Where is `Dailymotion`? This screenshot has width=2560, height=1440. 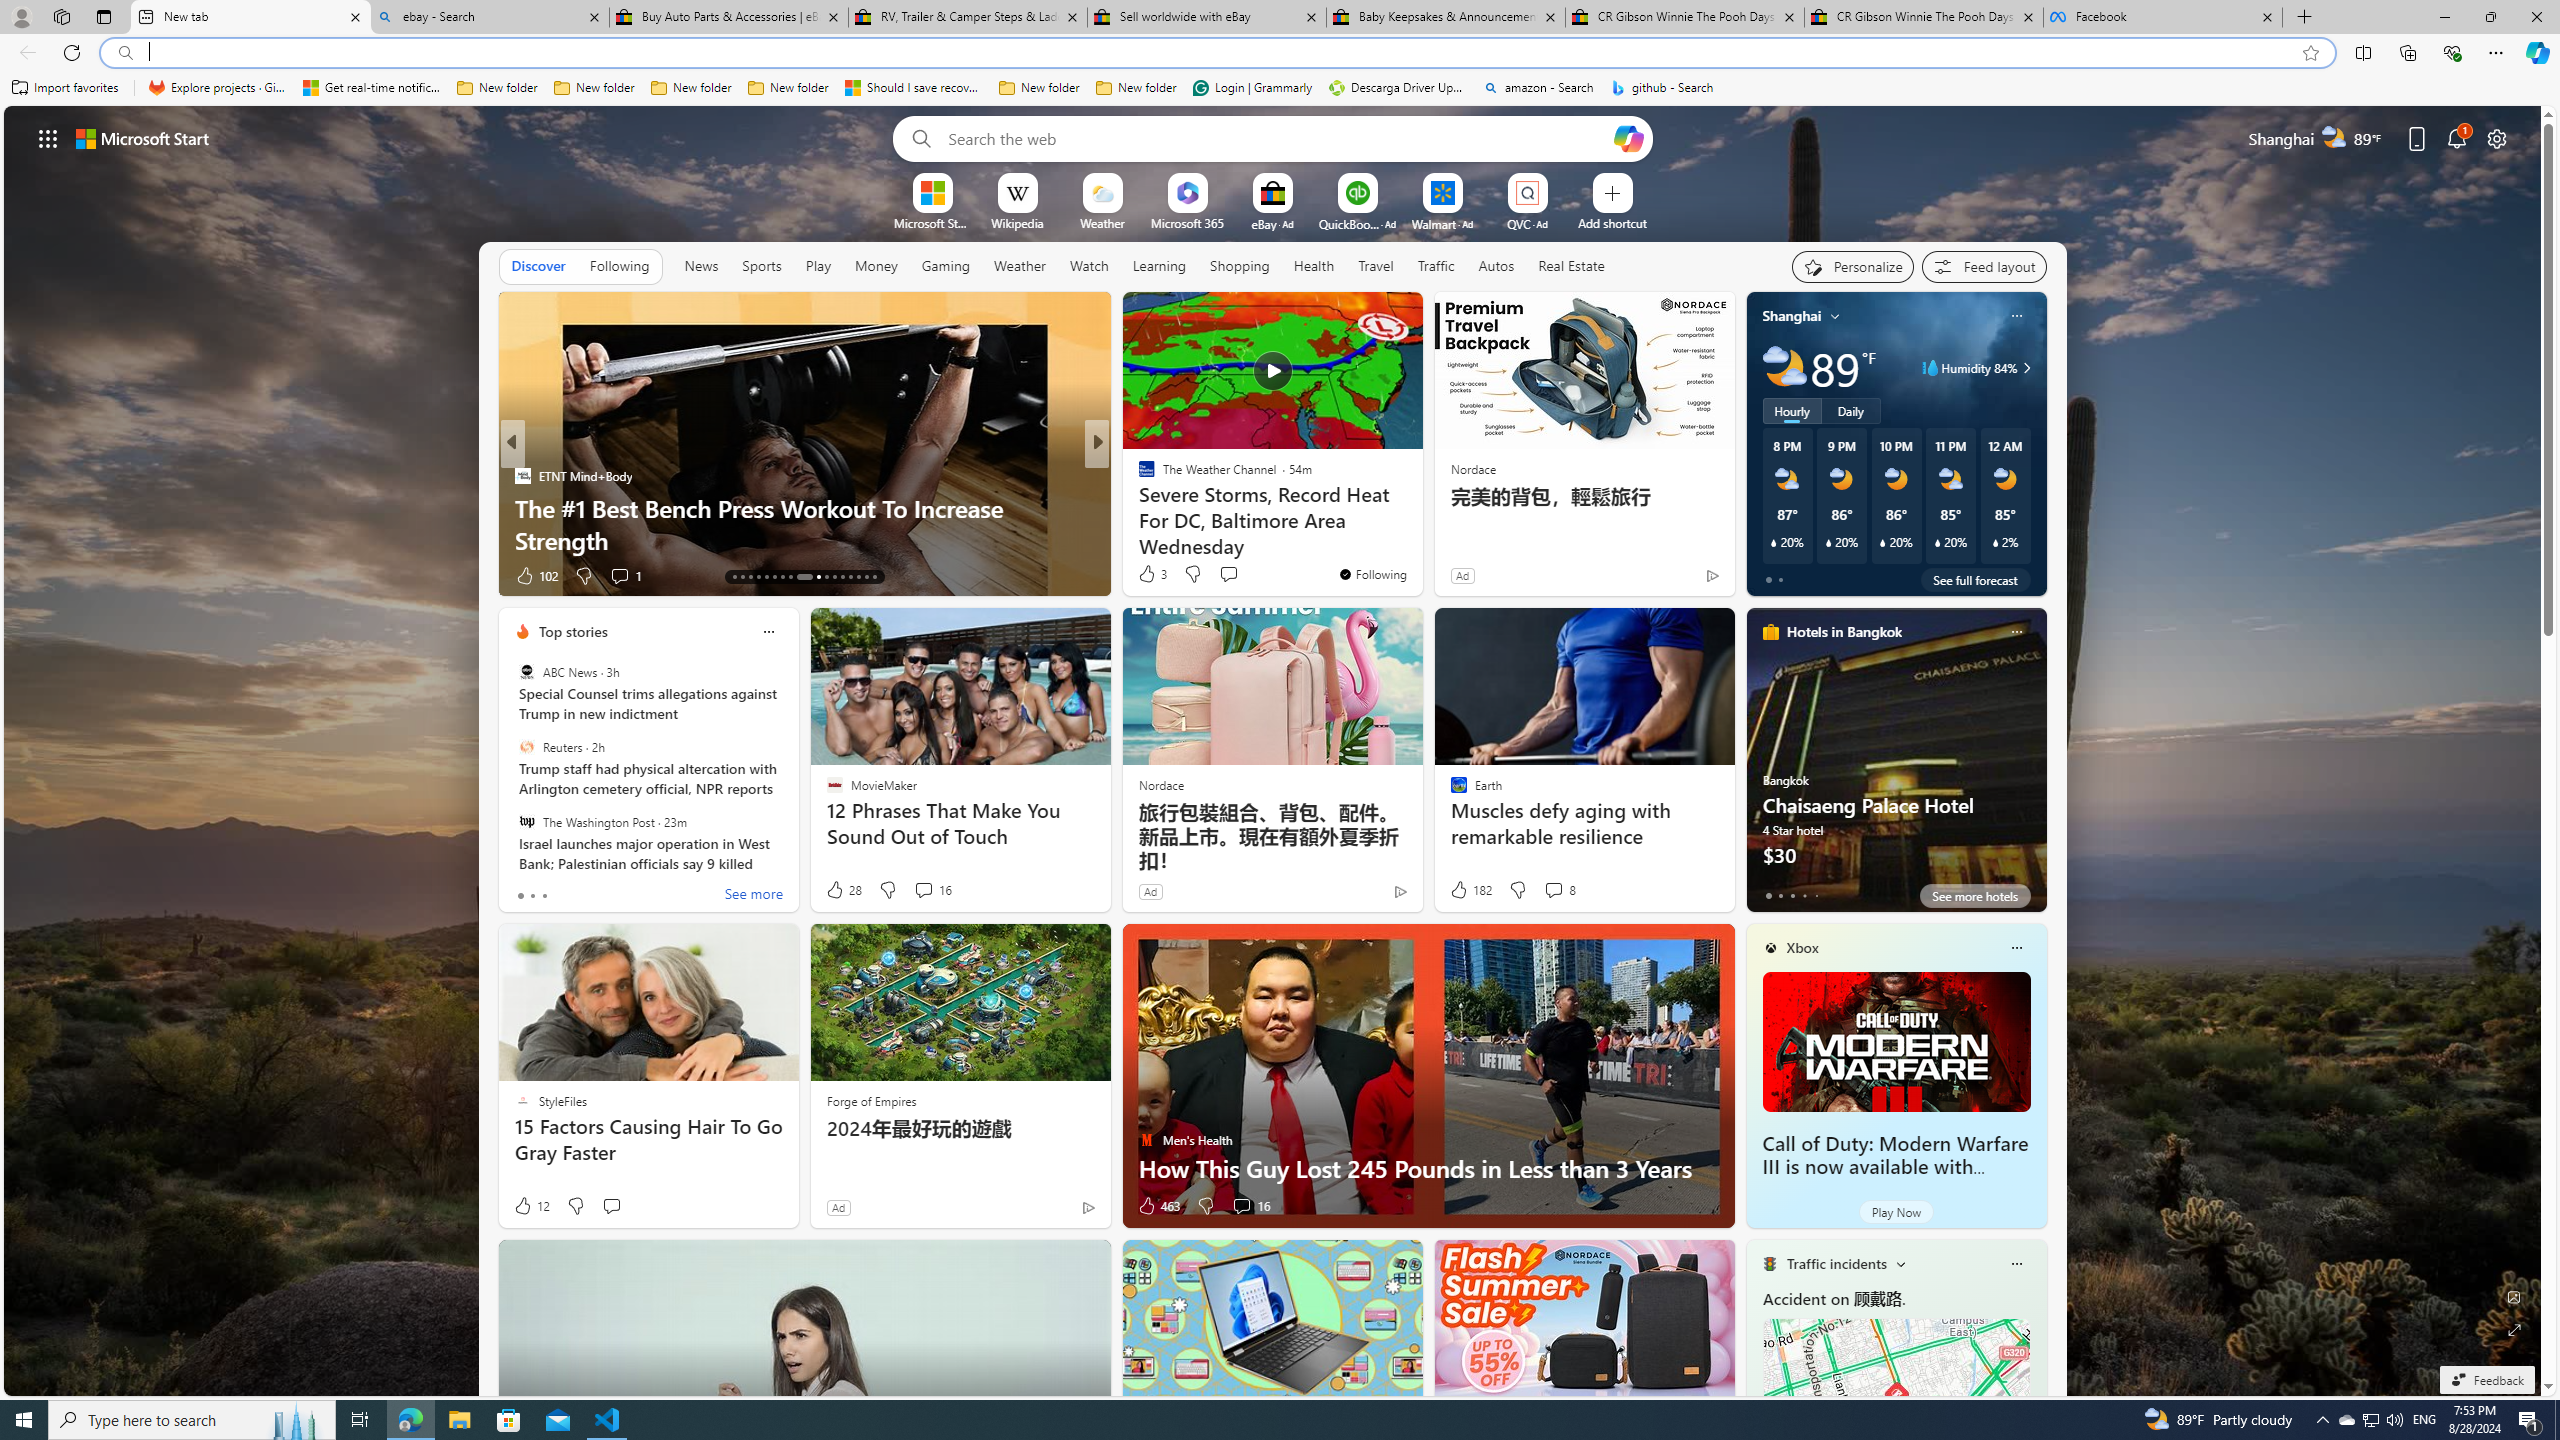
Dailymotion is located at coordinates (1137, 507).